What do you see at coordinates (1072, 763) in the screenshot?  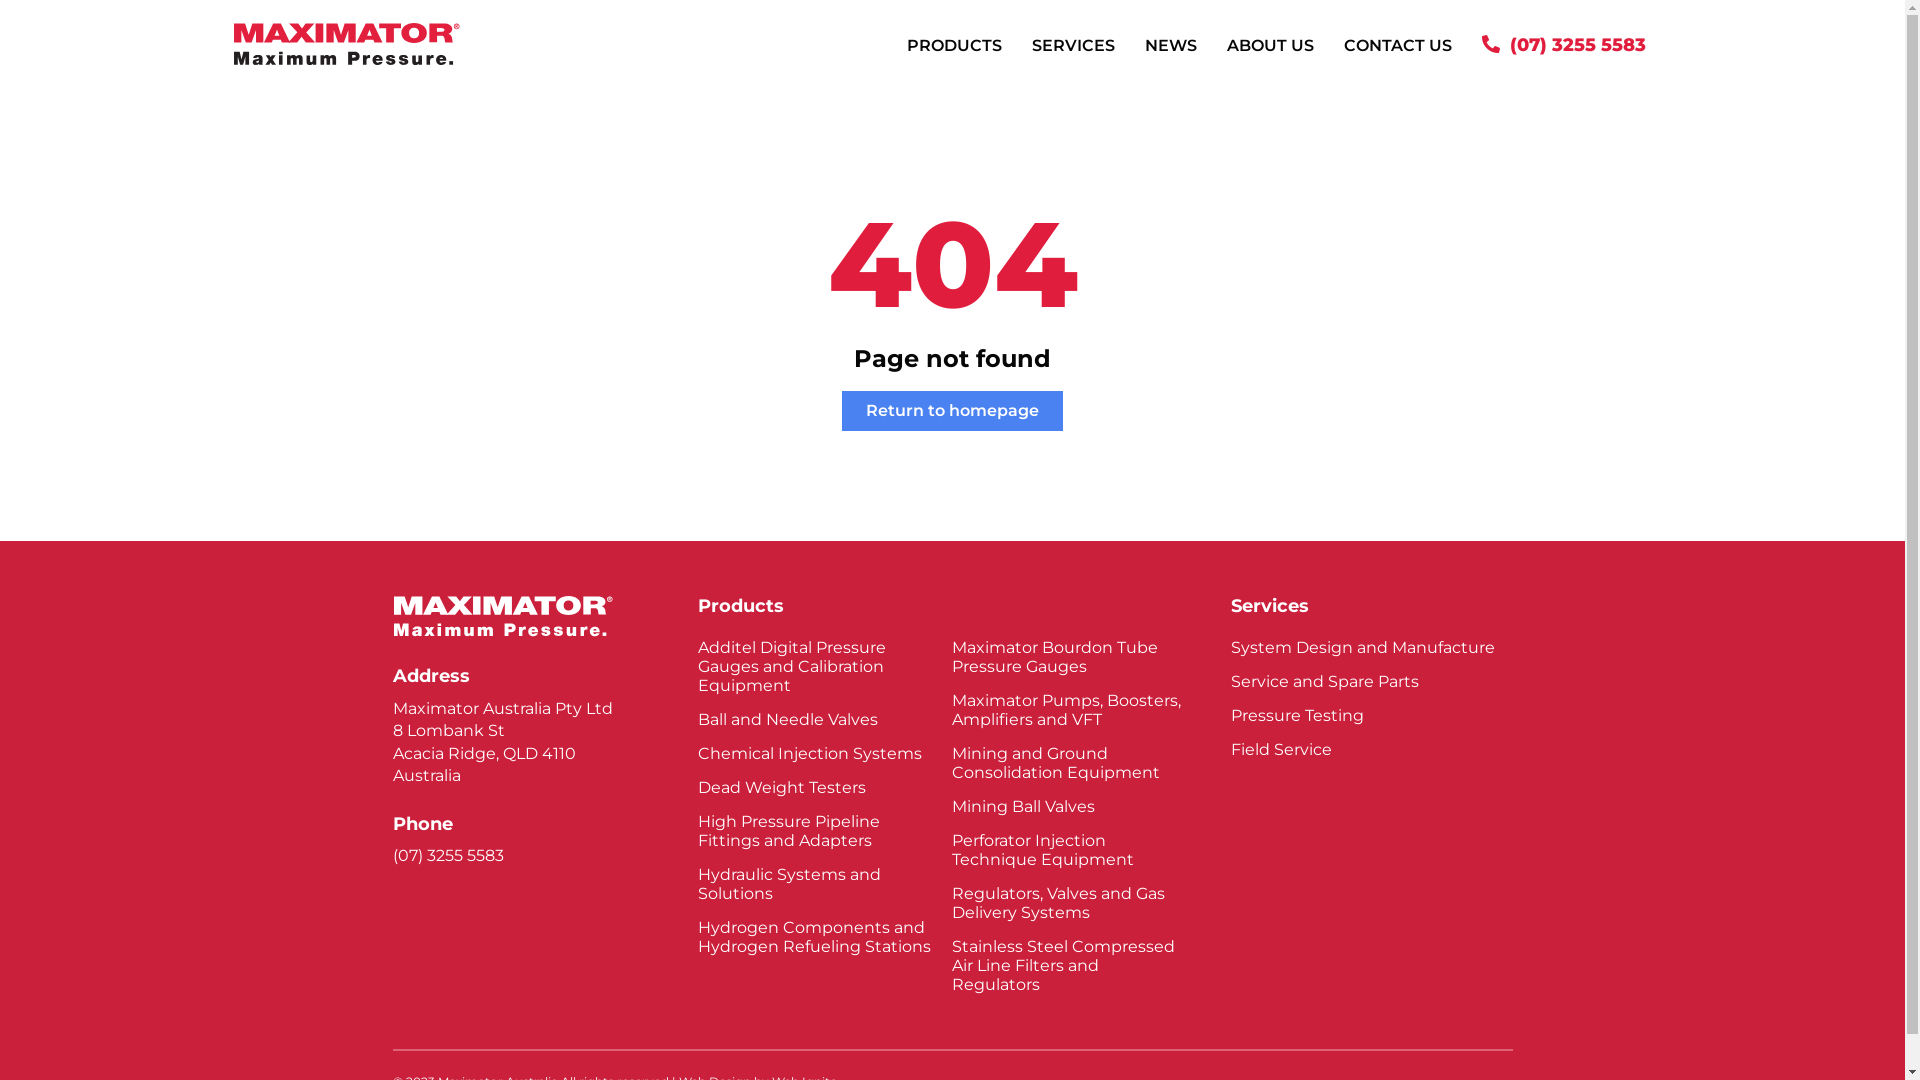 I see `Mining and Ground Consolidation Equipment` at bounding box center [1072, 763].